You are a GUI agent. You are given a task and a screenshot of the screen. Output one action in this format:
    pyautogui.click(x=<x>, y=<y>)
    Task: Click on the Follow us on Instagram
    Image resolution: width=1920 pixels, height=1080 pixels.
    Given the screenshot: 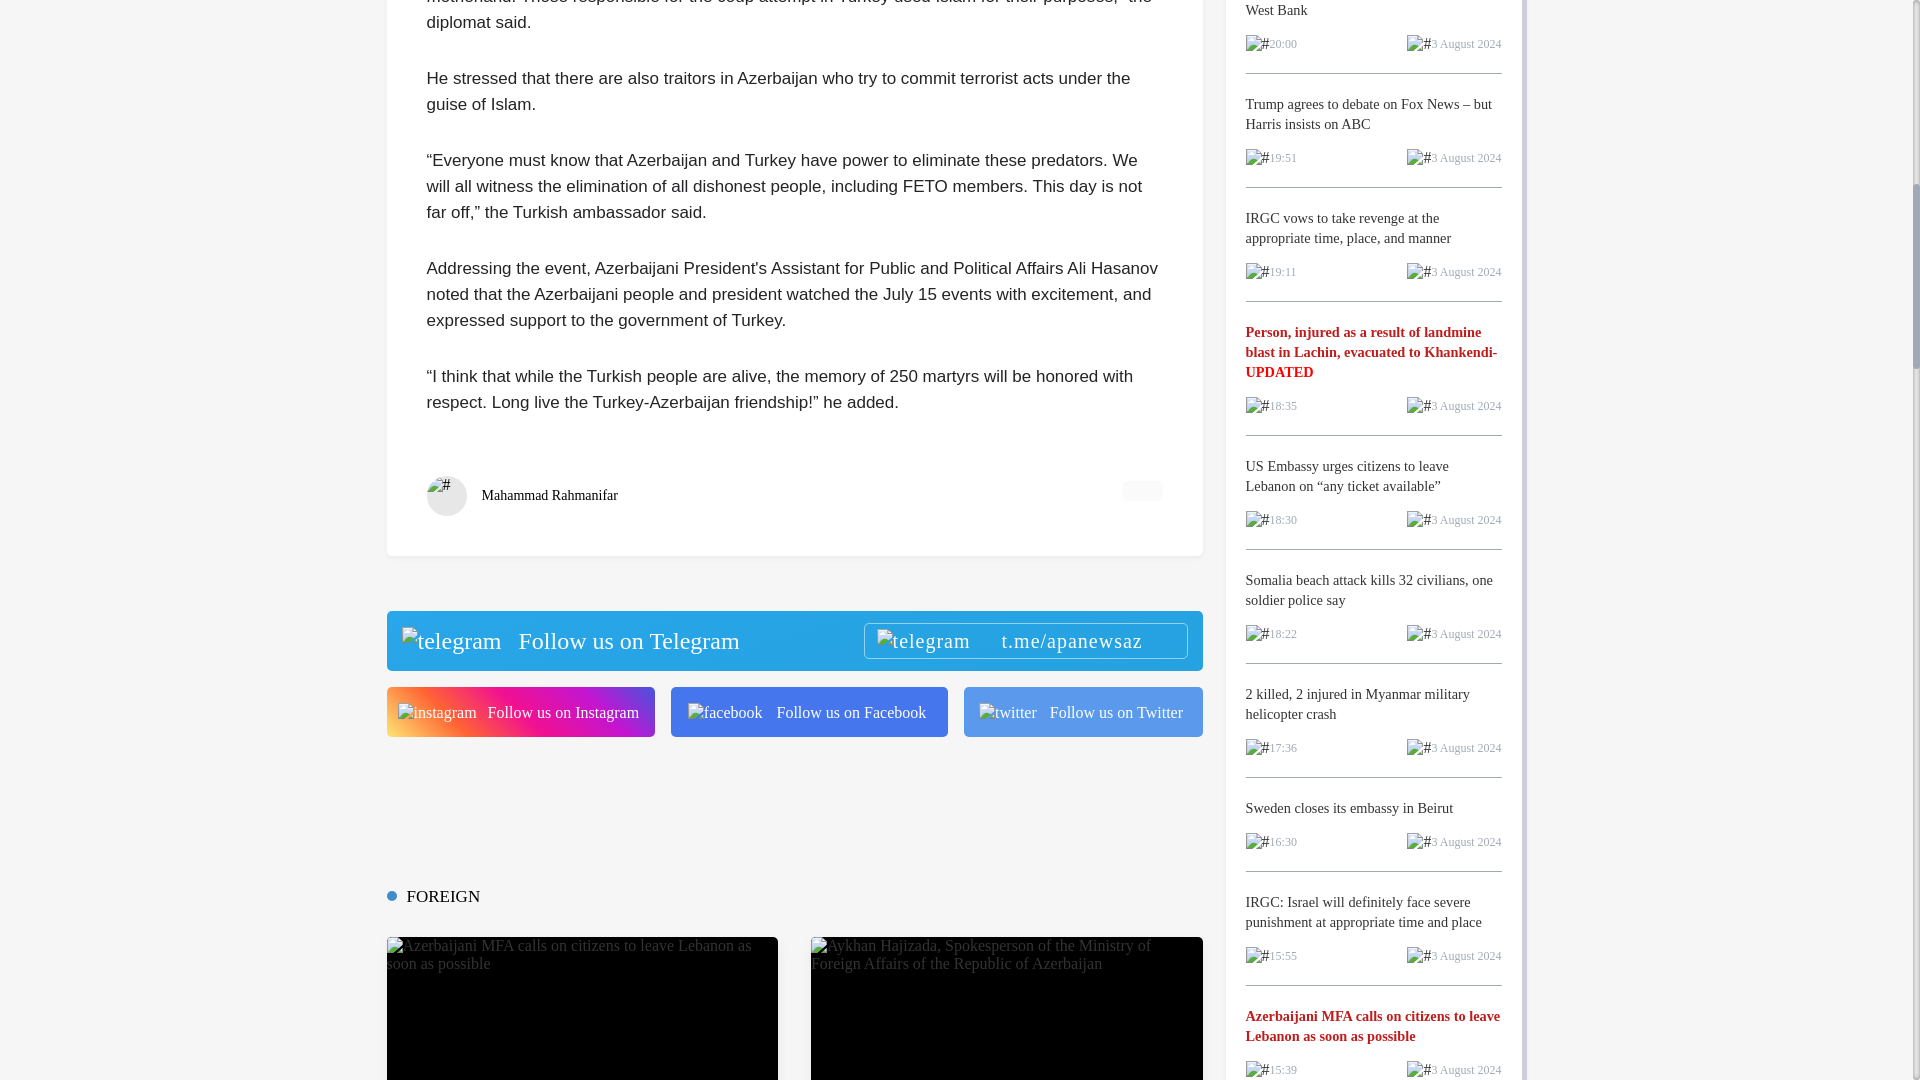 What is the action you would take?
    pyautogui.click(x=520, y=711)
    